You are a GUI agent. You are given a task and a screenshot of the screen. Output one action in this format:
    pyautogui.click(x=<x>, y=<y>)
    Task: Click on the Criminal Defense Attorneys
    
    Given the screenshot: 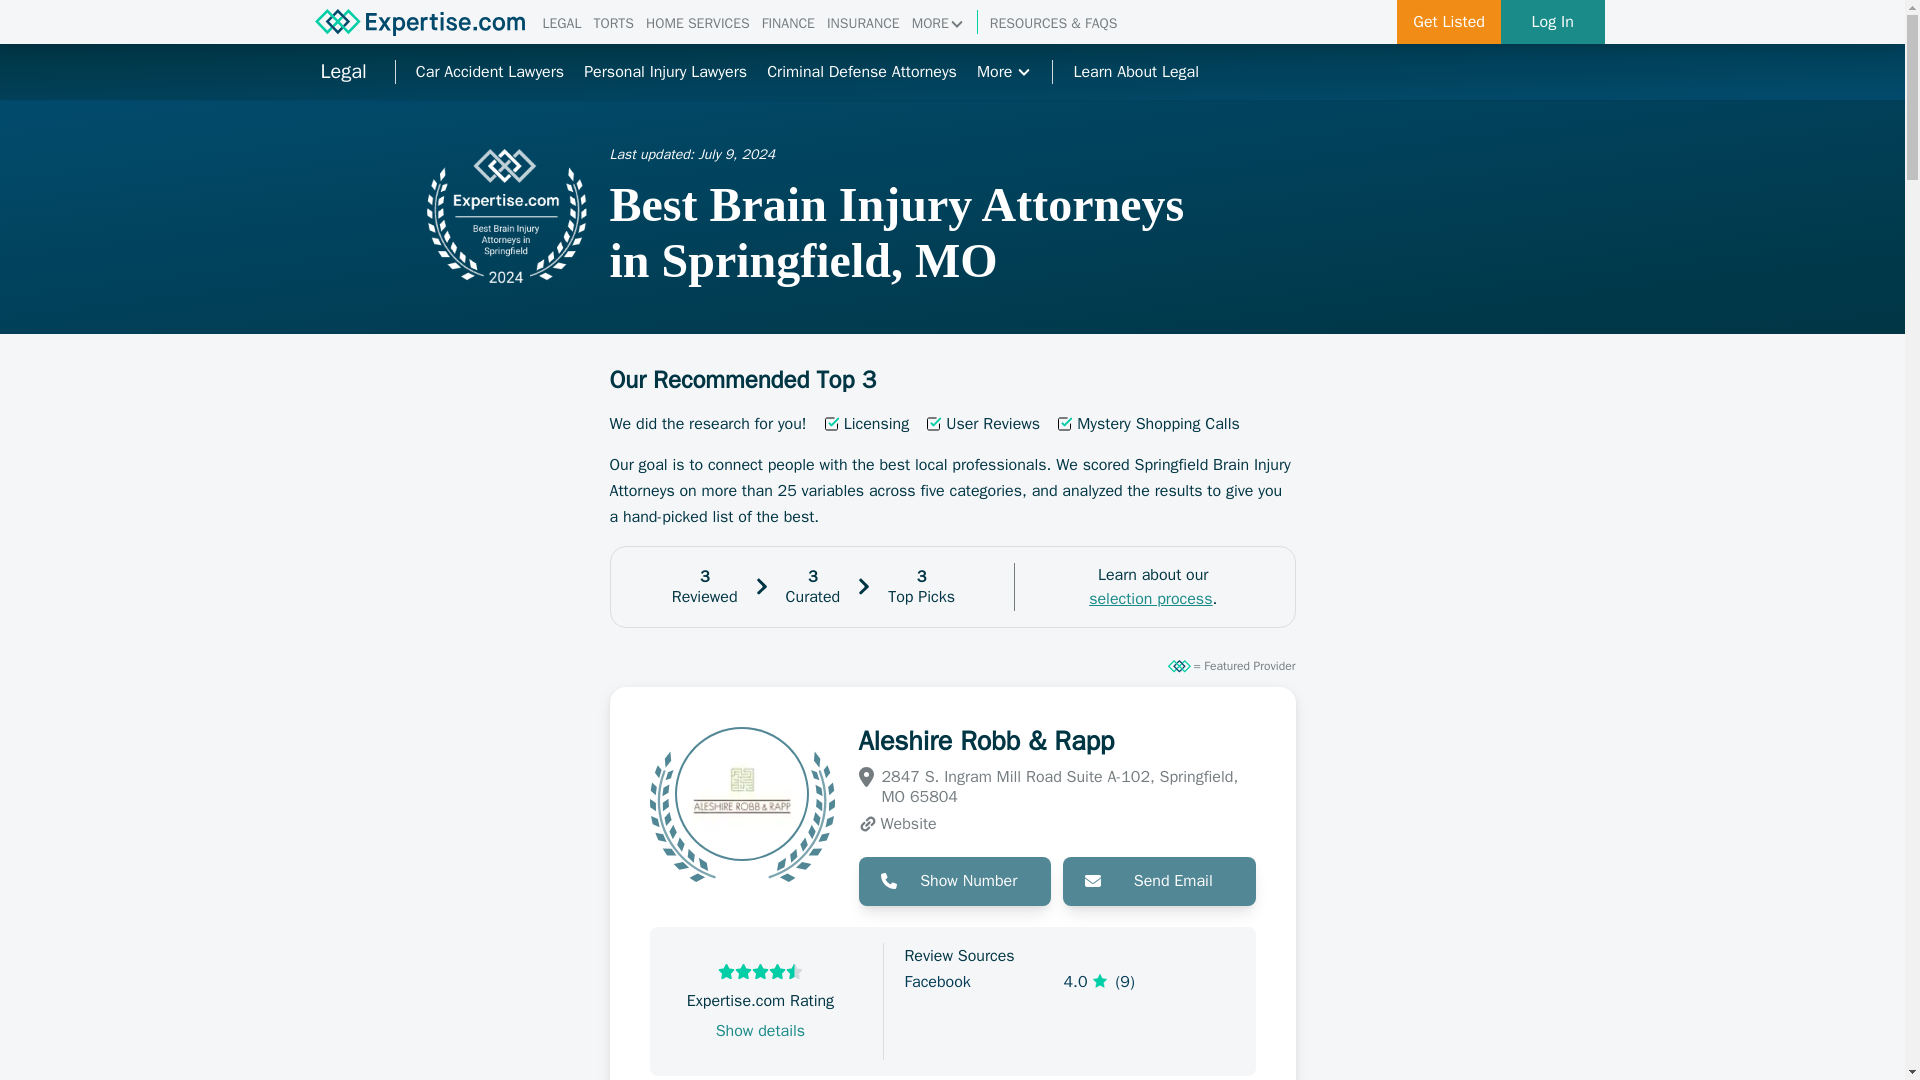 What is the action you would take?
    pyautogui.click(x=861, y=72)
    